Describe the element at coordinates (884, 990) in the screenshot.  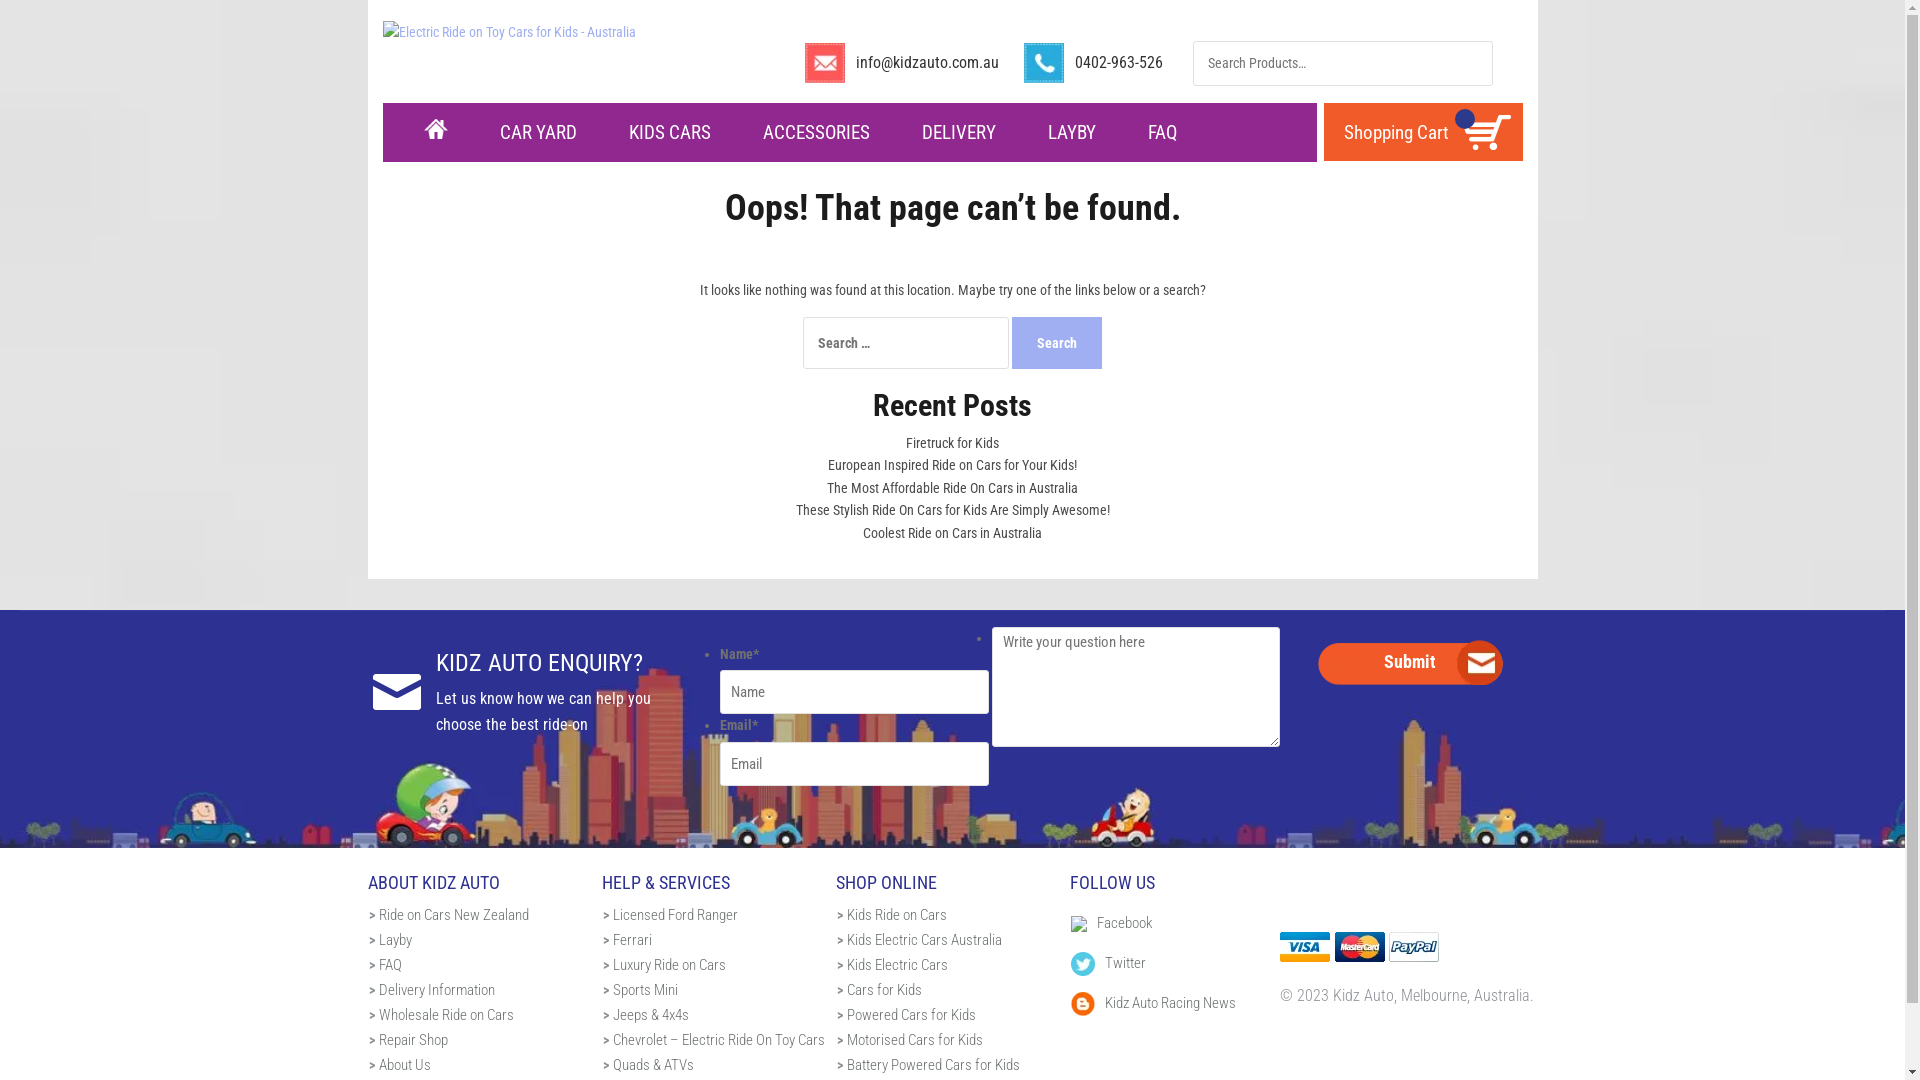
I see `Cars for Kids` at that location.